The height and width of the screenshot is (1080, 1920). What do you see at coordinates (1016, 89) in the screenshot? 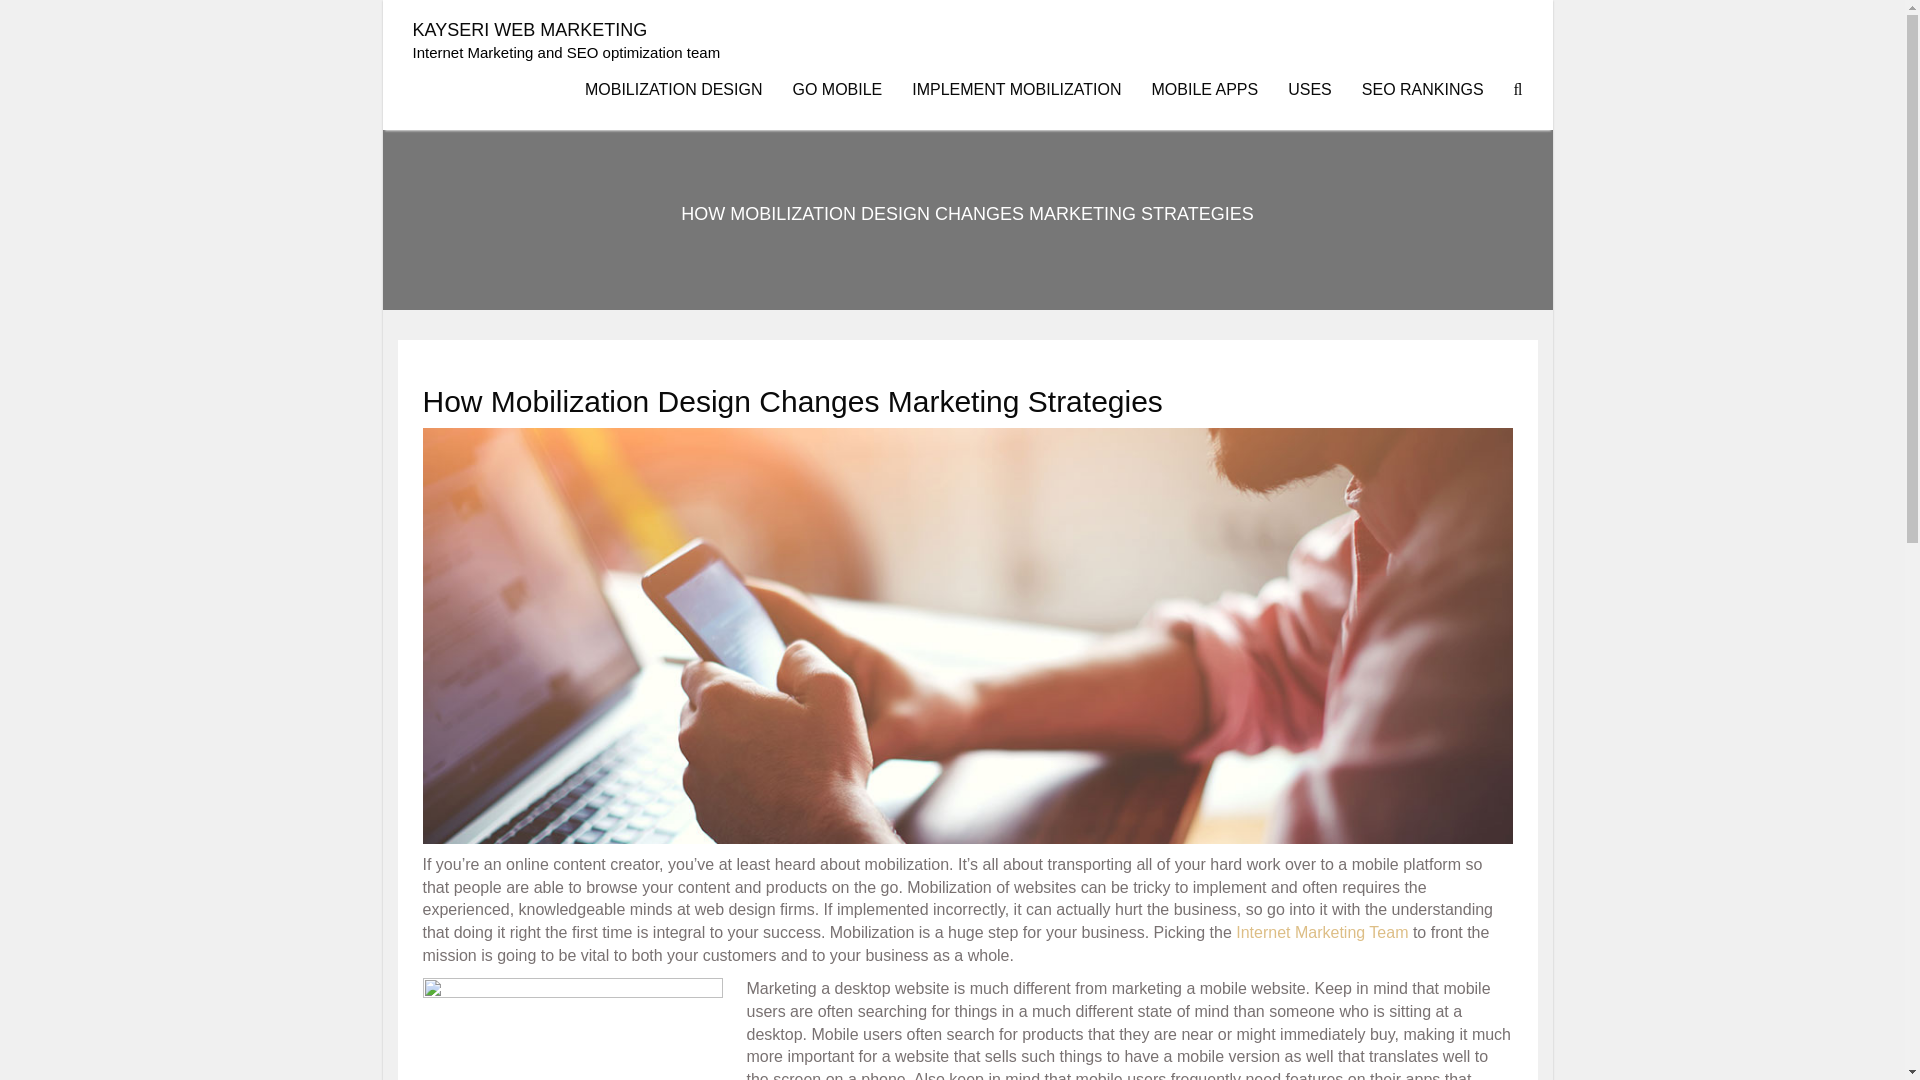
I see `Implement Mobilization` at bounding box center [1016, 89].